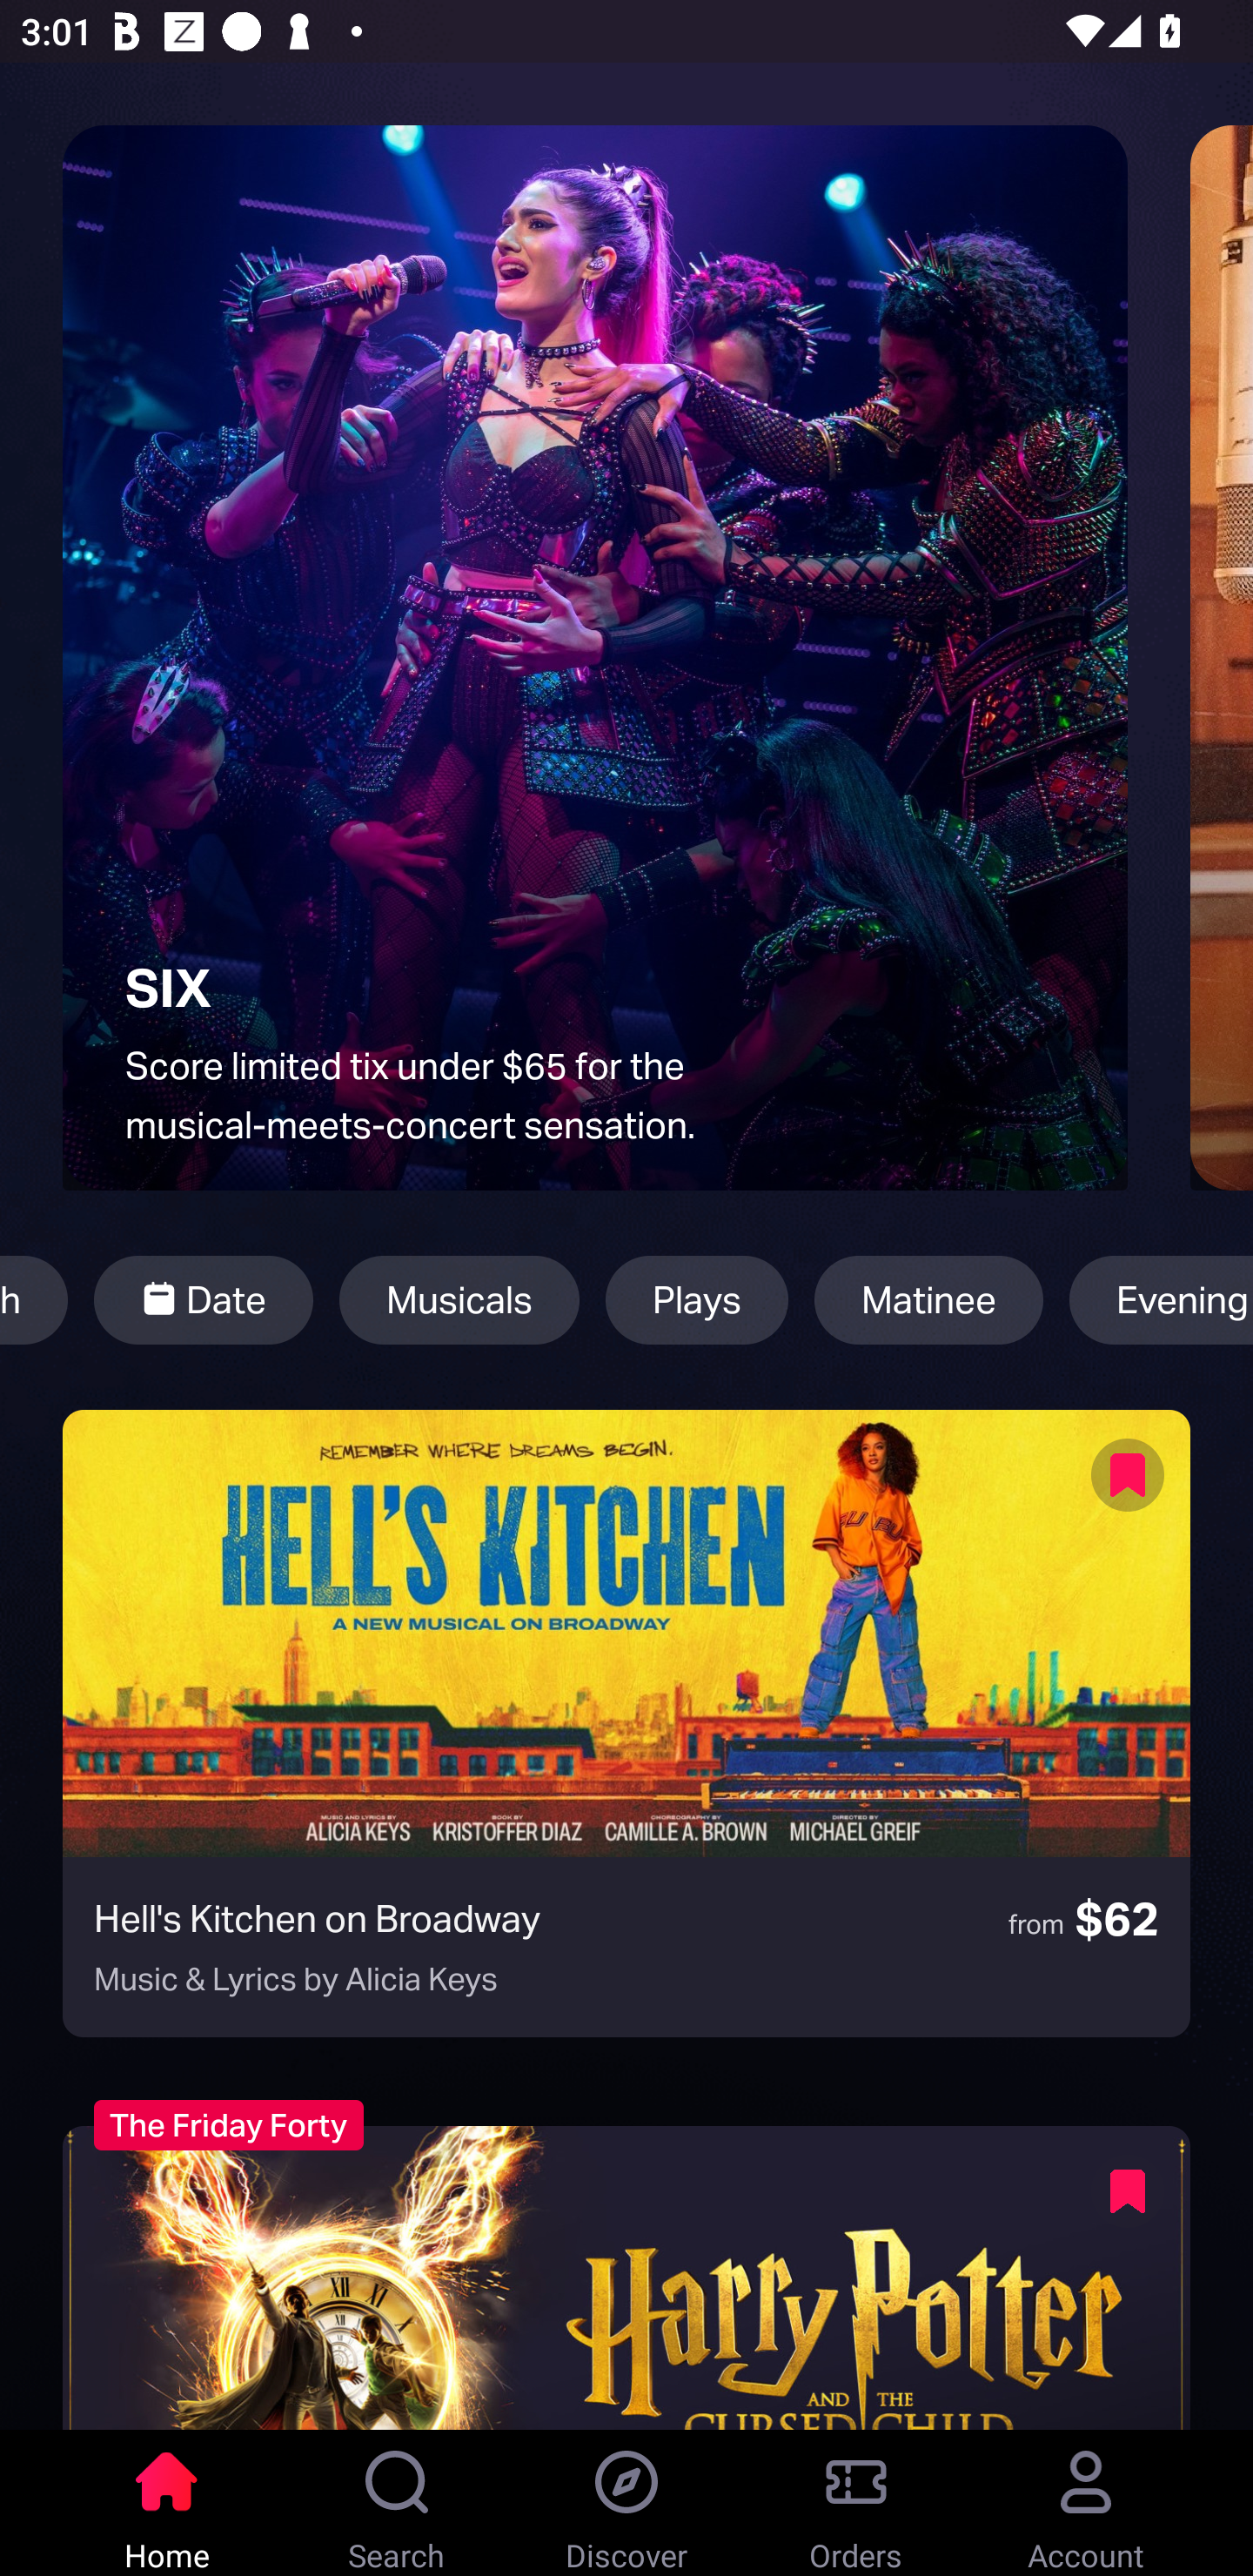 The width and height of the screenshot is (1253, 2576). I want to click on Search, so click(397, 2503).